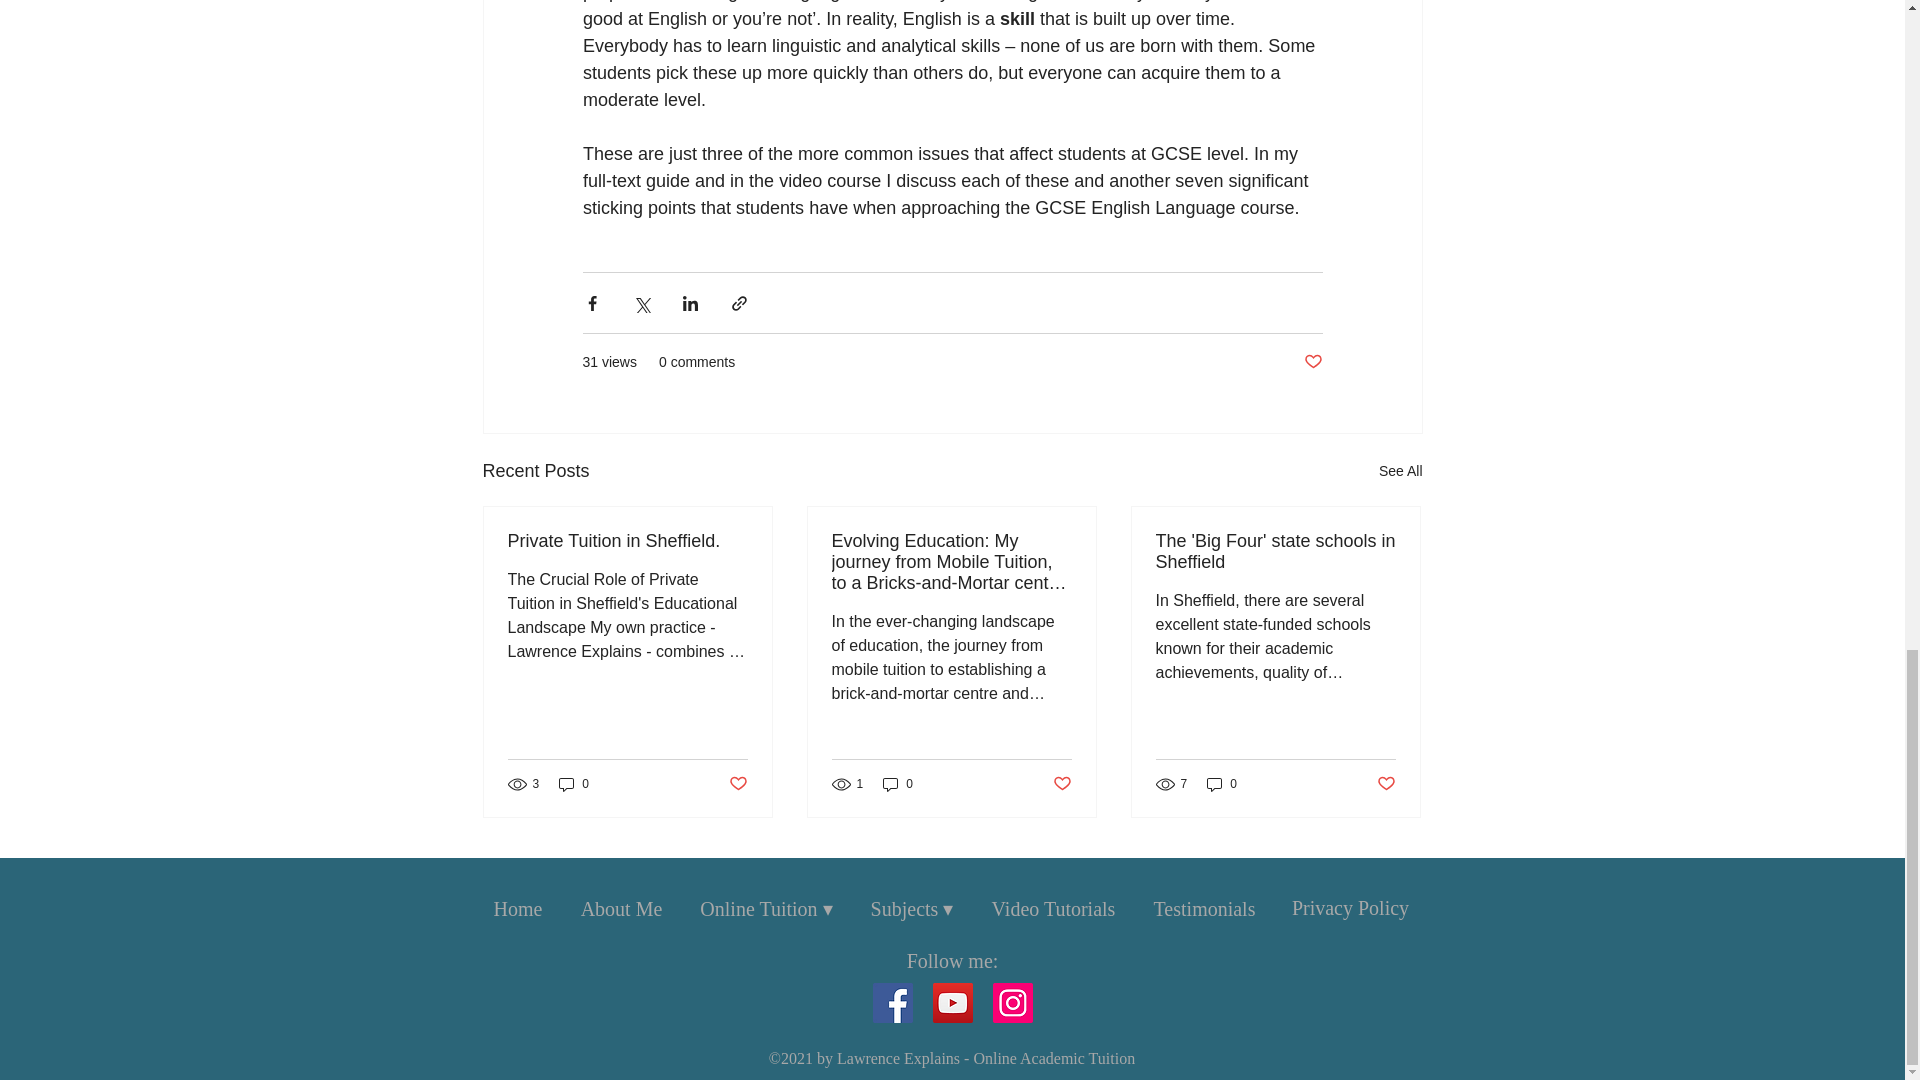 The height and width of the screenshot is (1080, 1920). What do you see at coordinates (1275, 552) in the screenshot?
I see `The 'Big Four' state schools in Sheffield` at bounding box center [1275, 552].